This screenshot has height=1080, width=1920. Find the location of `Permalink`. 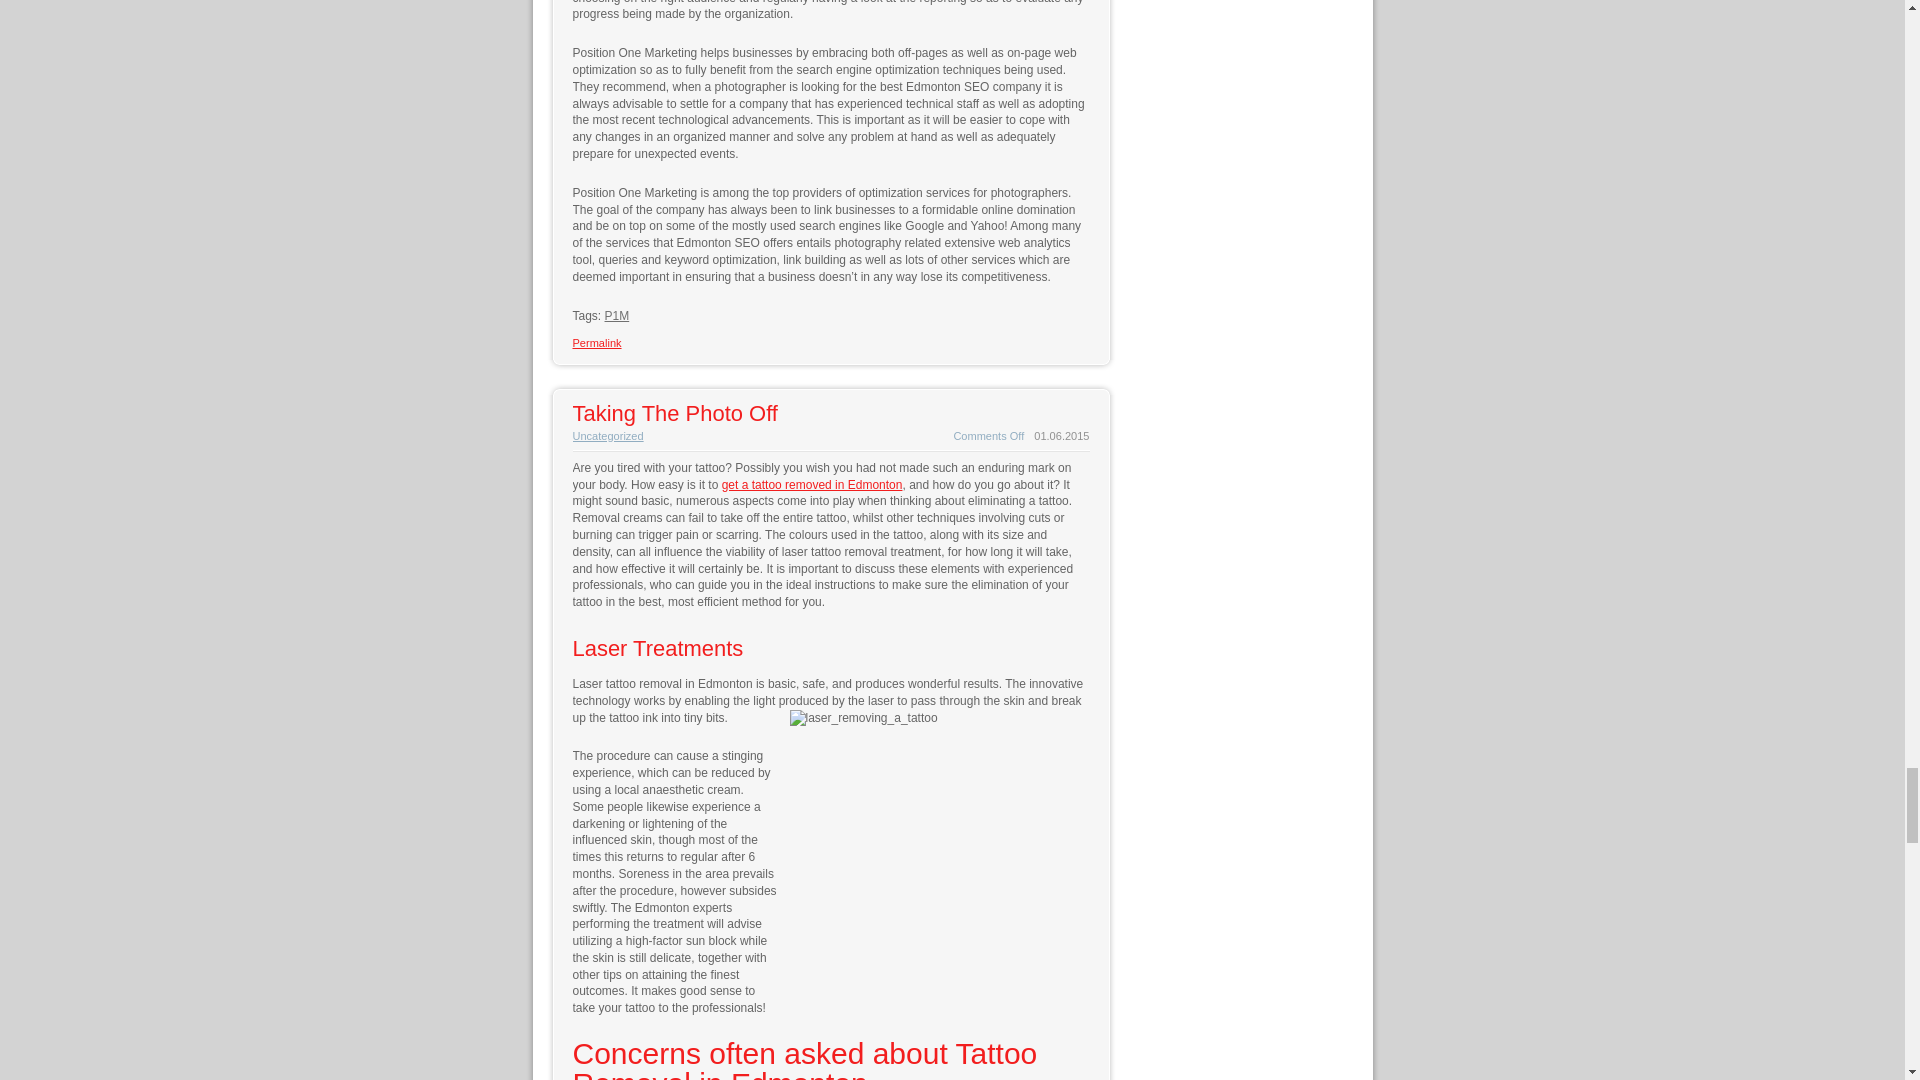

Permalink is located at coordinates (596, 342).